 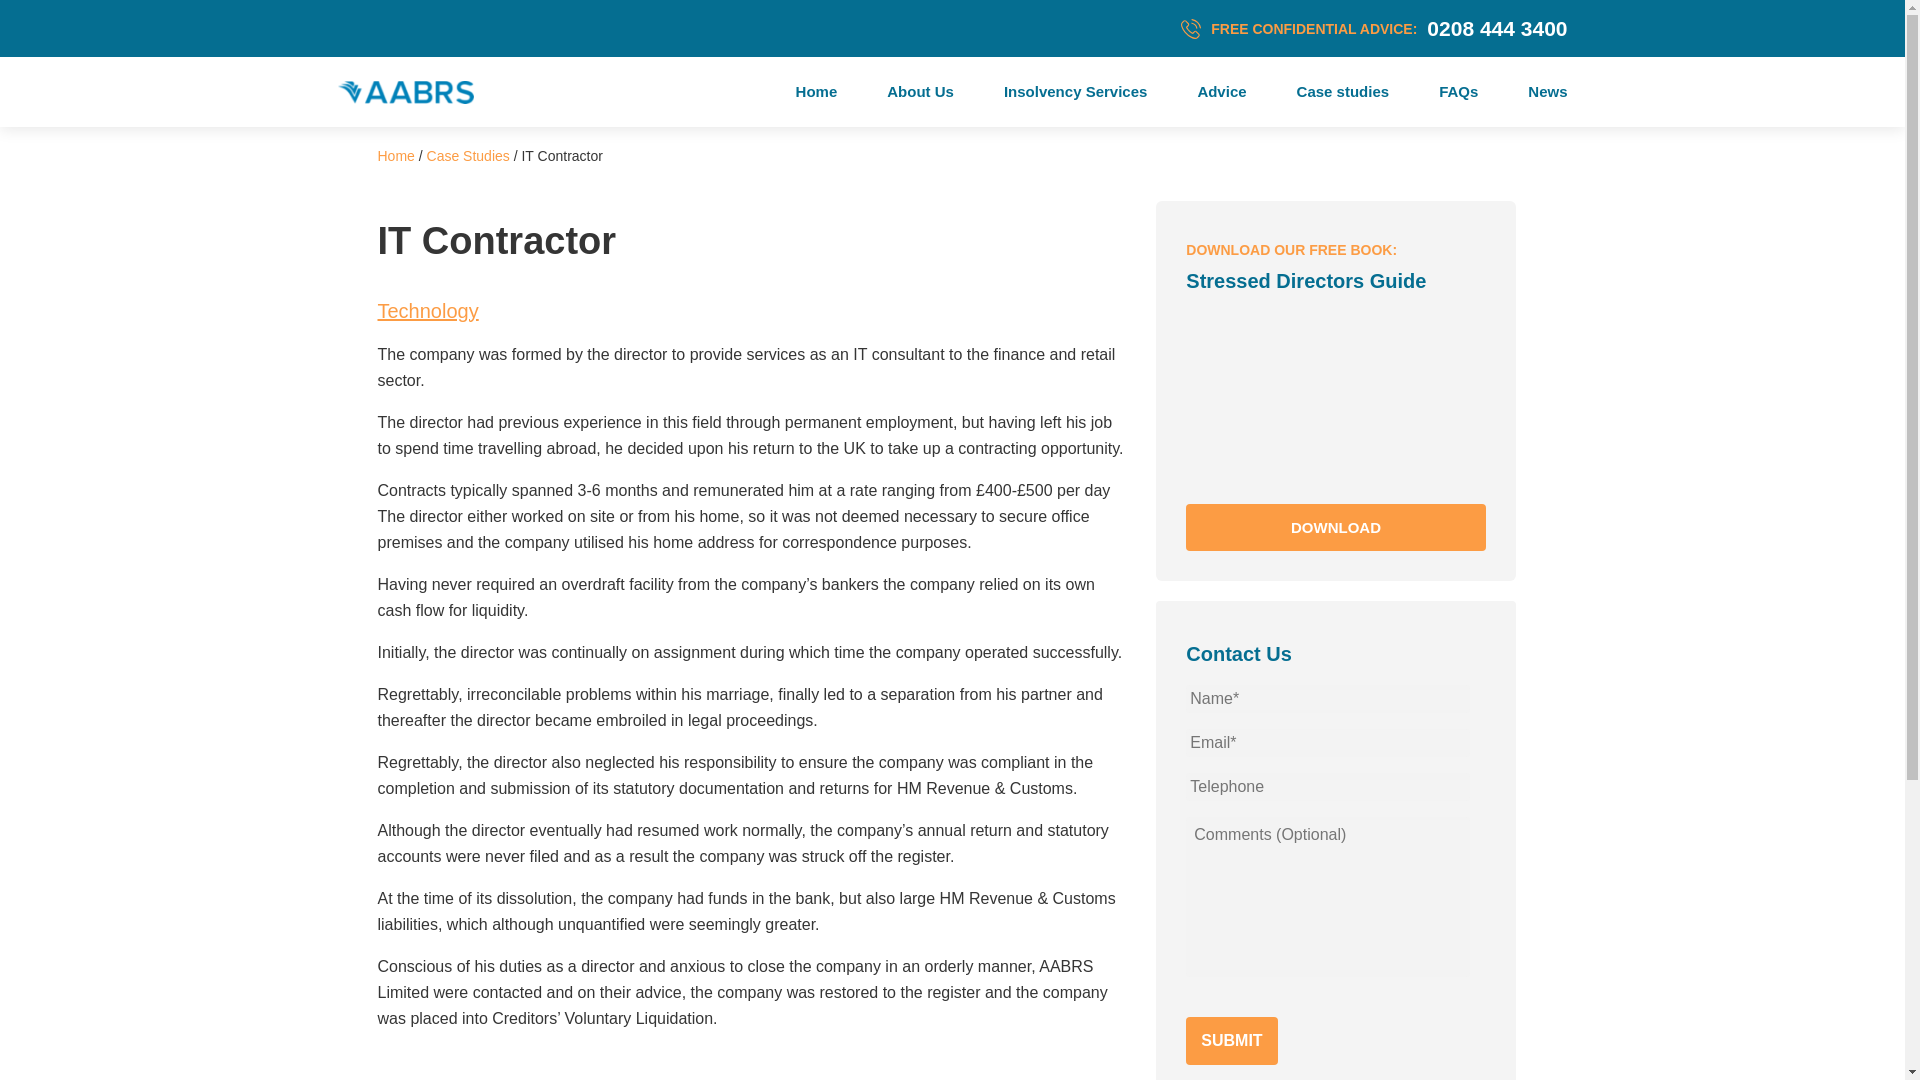 I want to click on Insolvency Services, so click(x=952, y=28).